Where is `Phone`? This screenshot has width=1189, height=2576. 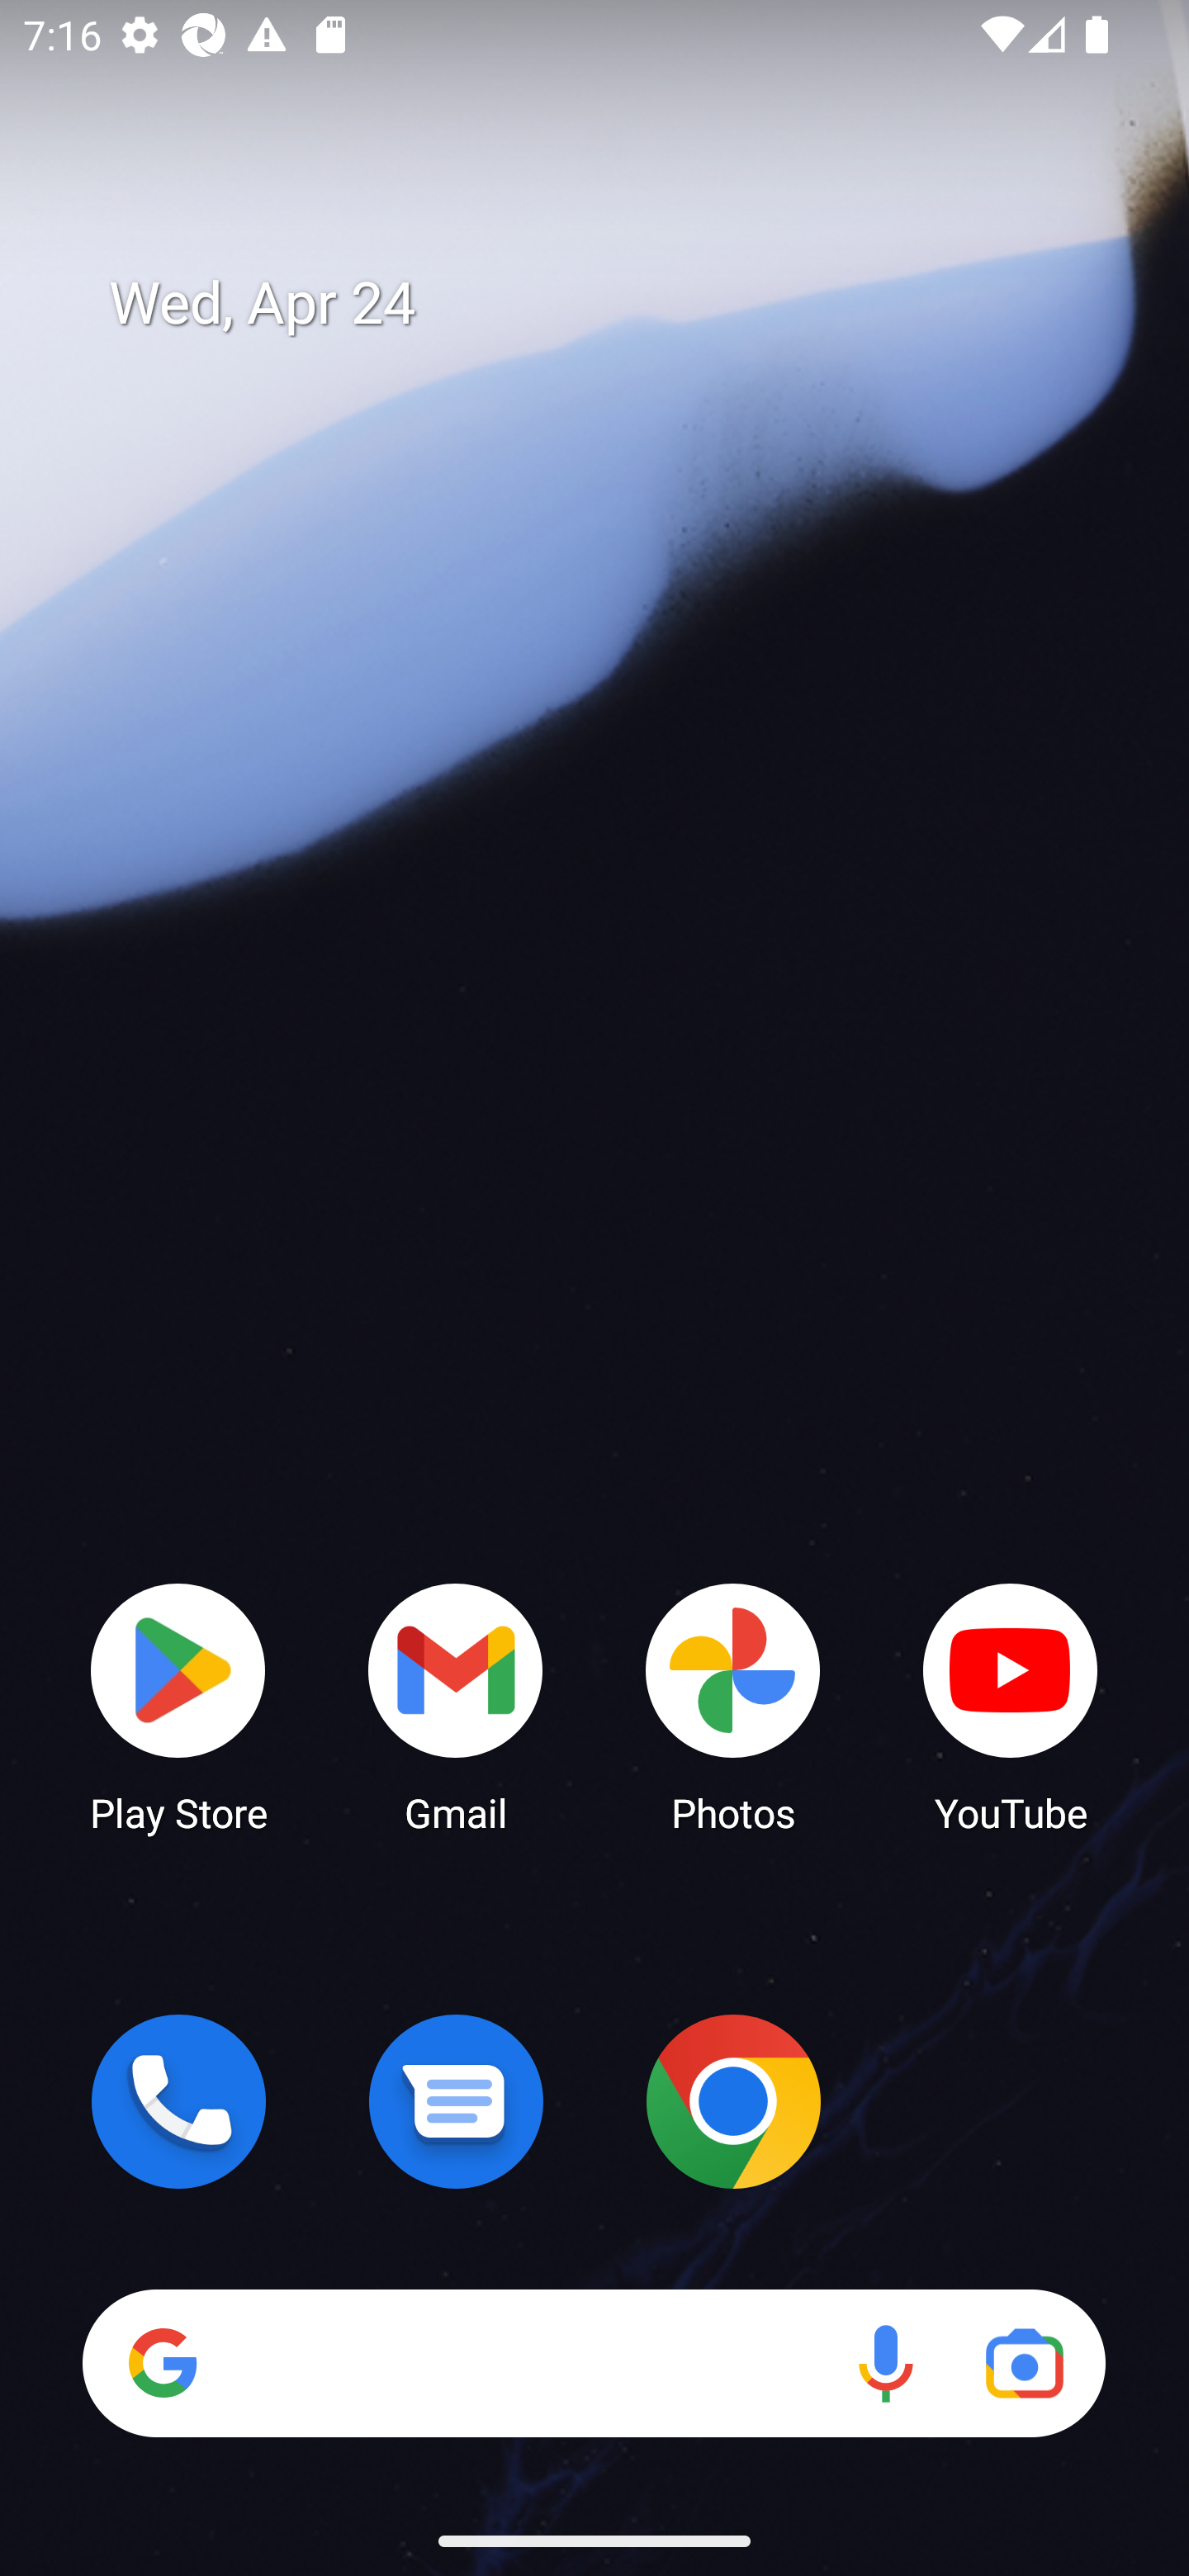 Phone is located at coordinates (178, 2101).